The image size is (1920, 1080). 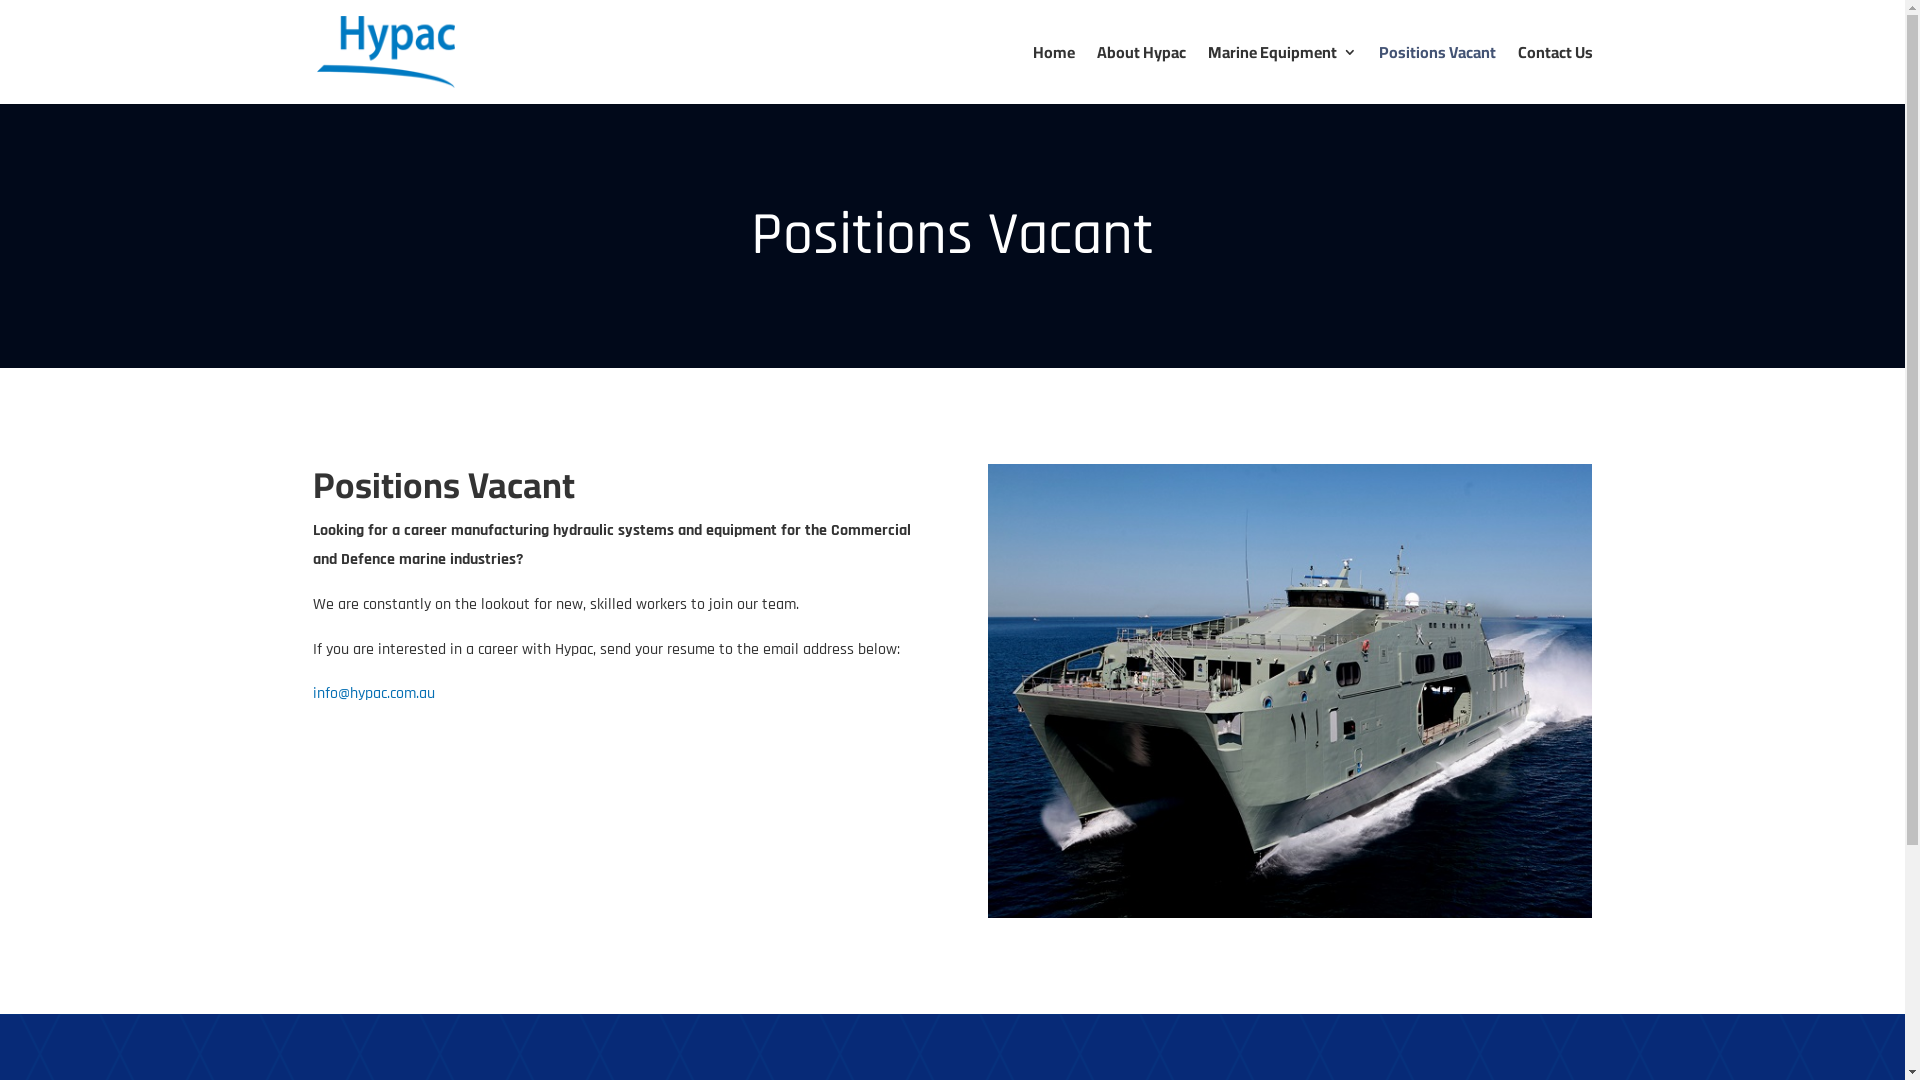 I want to click on Positions Vacant, so click(x=1436, y=74).